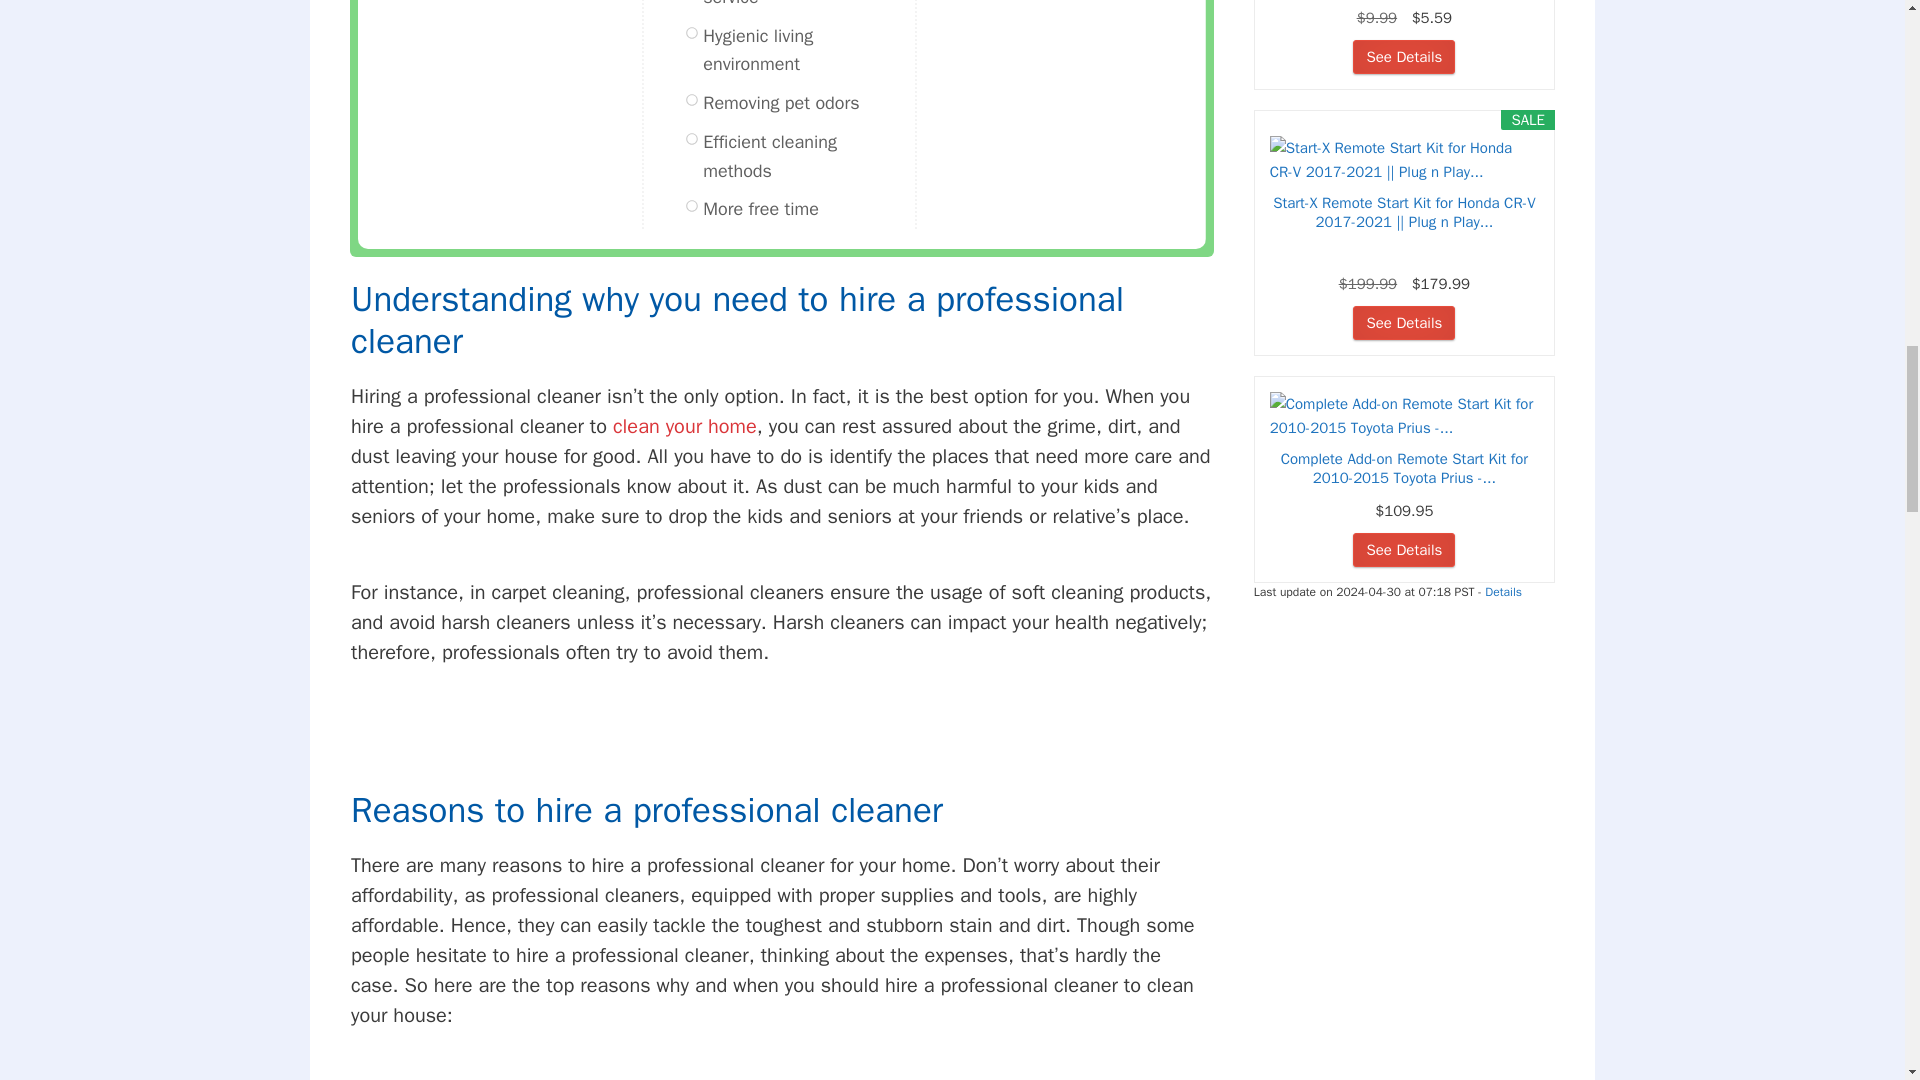  Describe the element at coordinates (804, 50) in the screenshot. I see `Hygienic living environment` at that location.